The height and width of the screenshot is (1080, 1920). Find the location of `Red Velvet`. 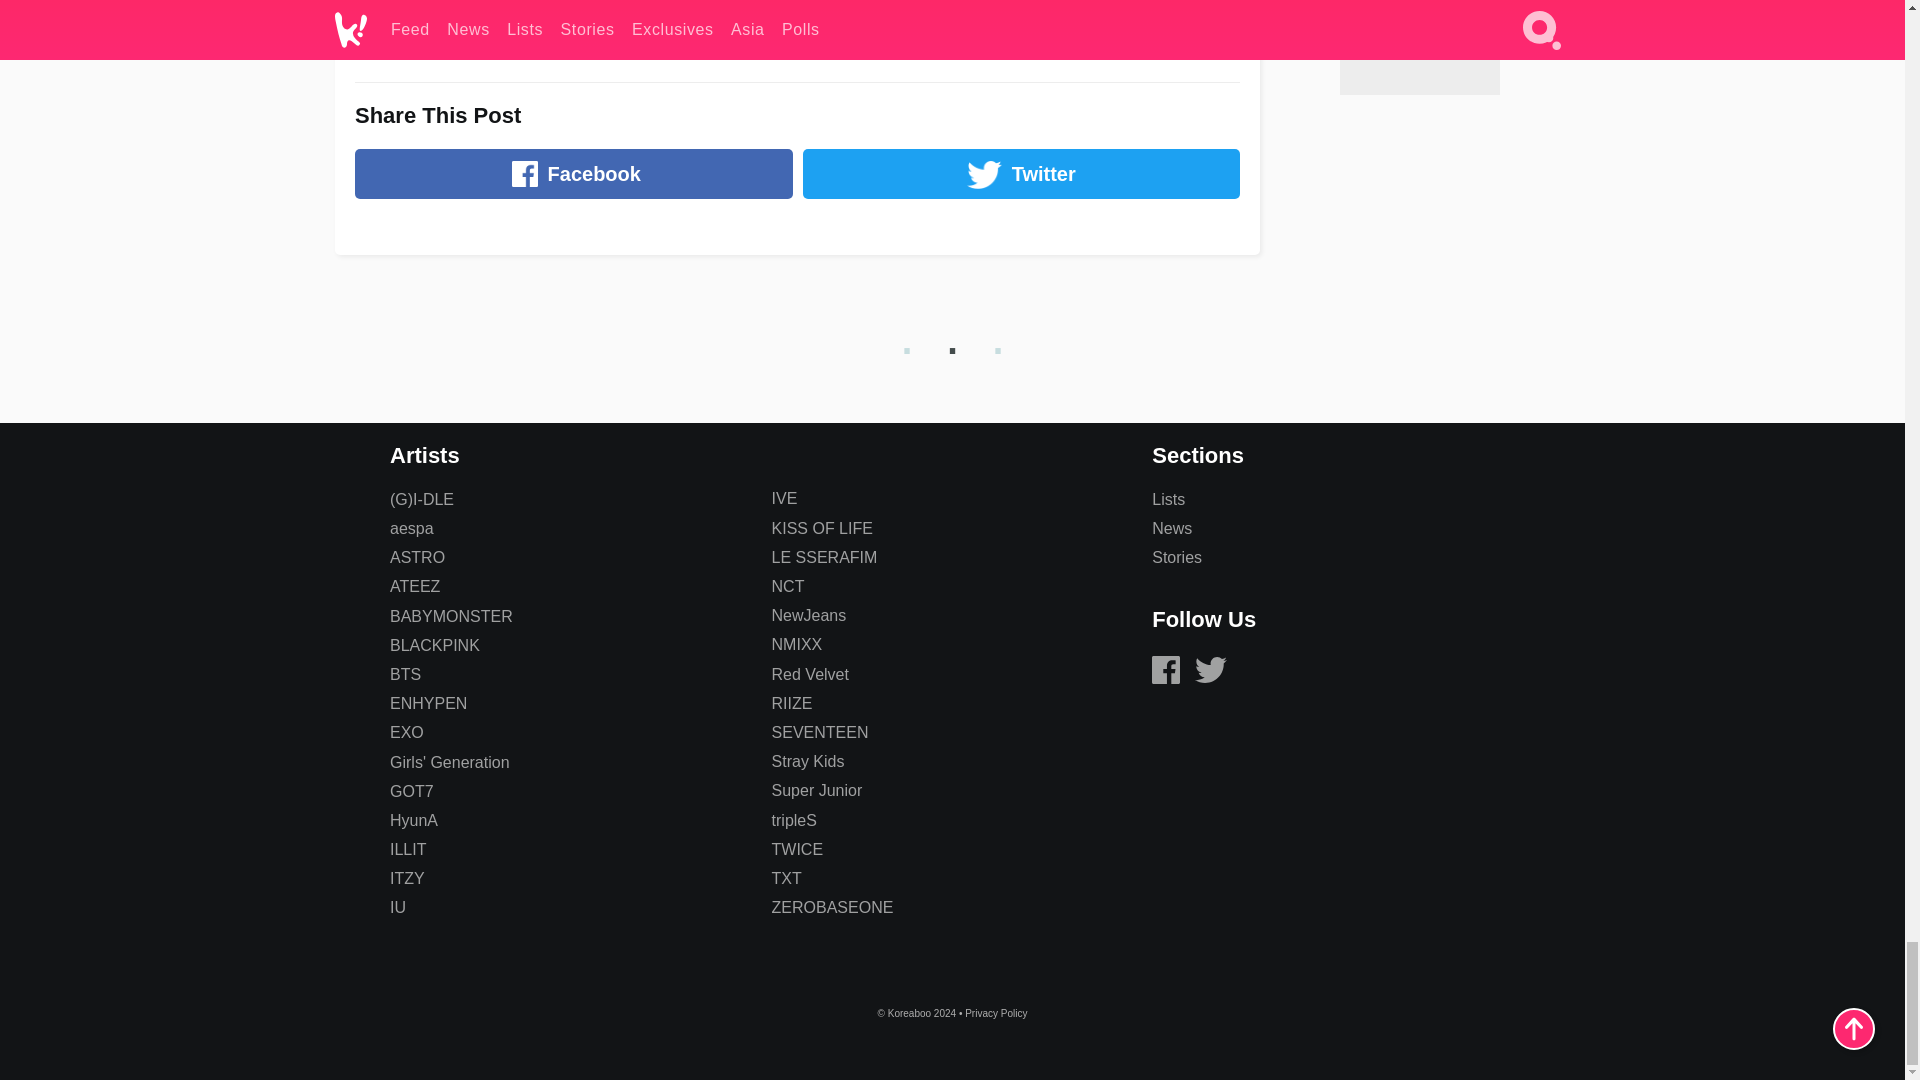

Red Velvet is located at coordinates (810, 674).